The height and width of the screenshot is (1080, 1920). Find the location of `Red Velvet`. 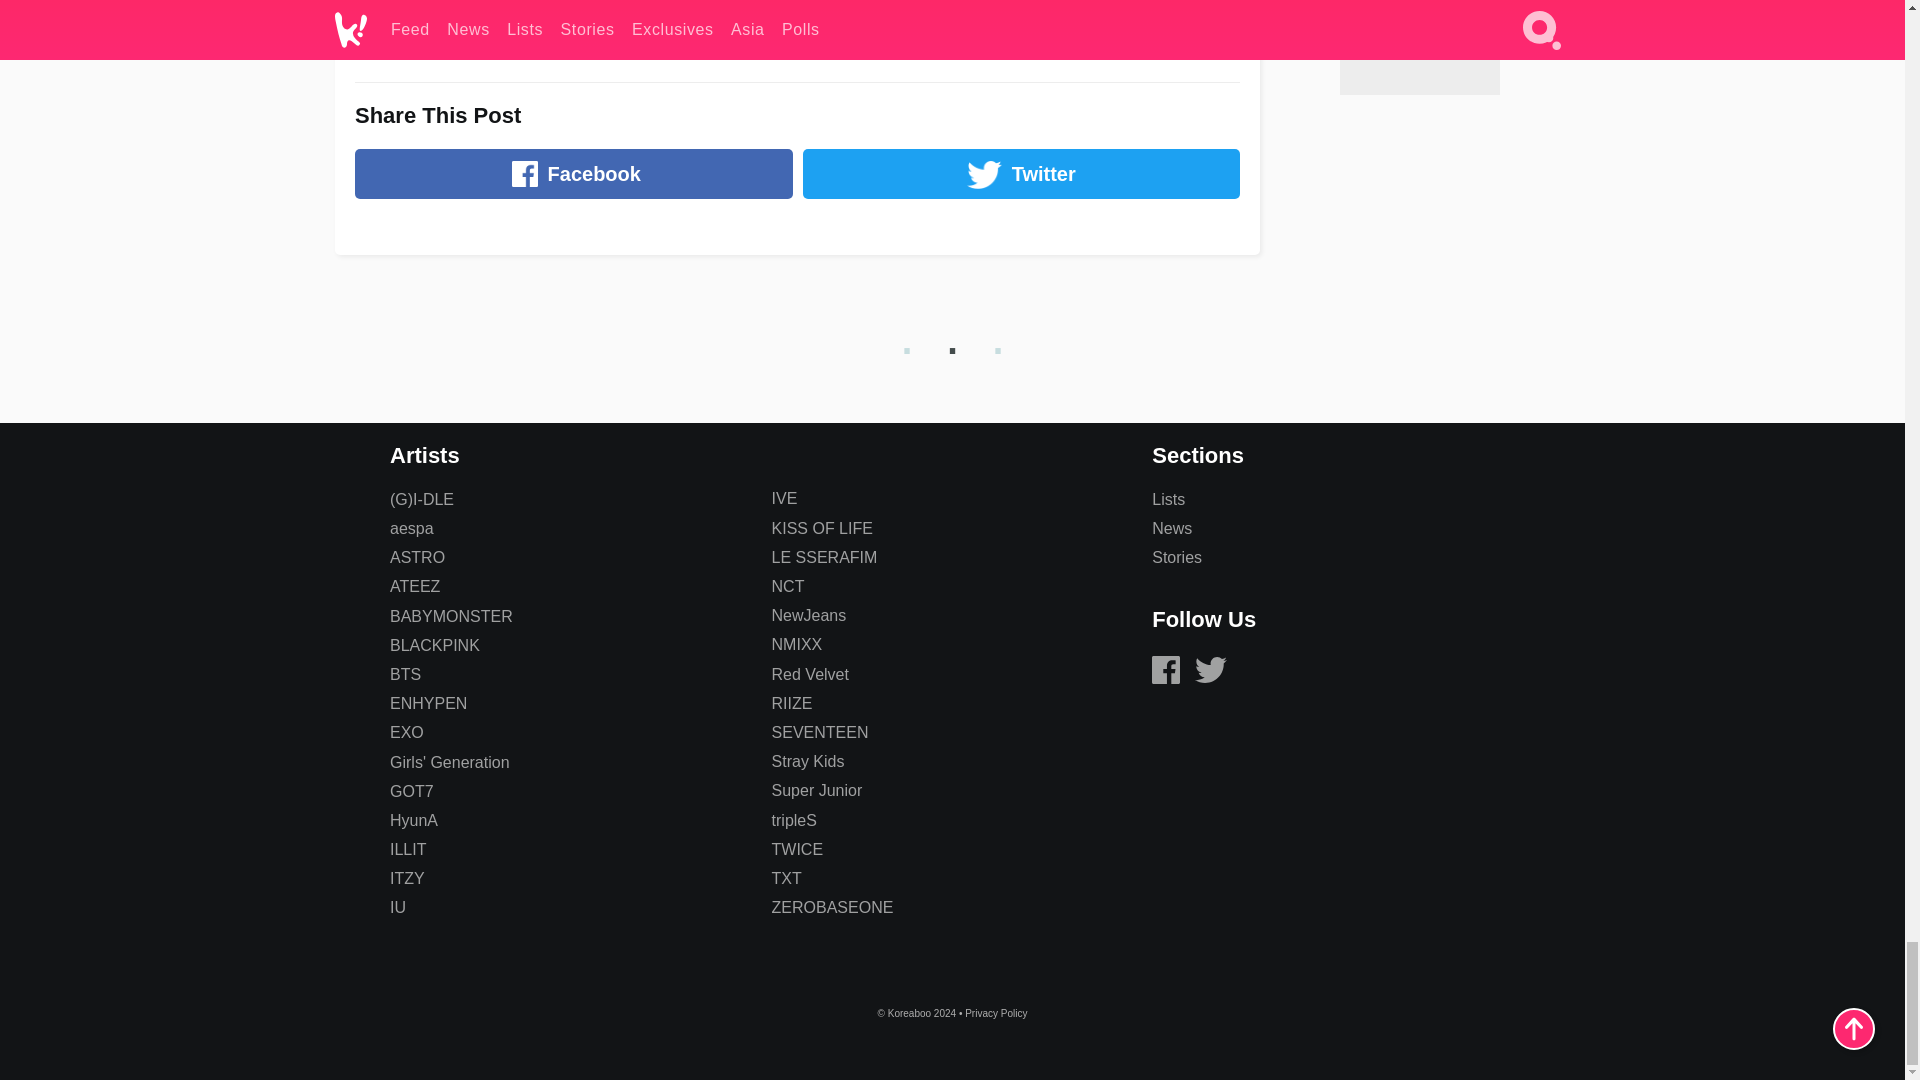

Red Velvet is located at coordinates (810, 674).